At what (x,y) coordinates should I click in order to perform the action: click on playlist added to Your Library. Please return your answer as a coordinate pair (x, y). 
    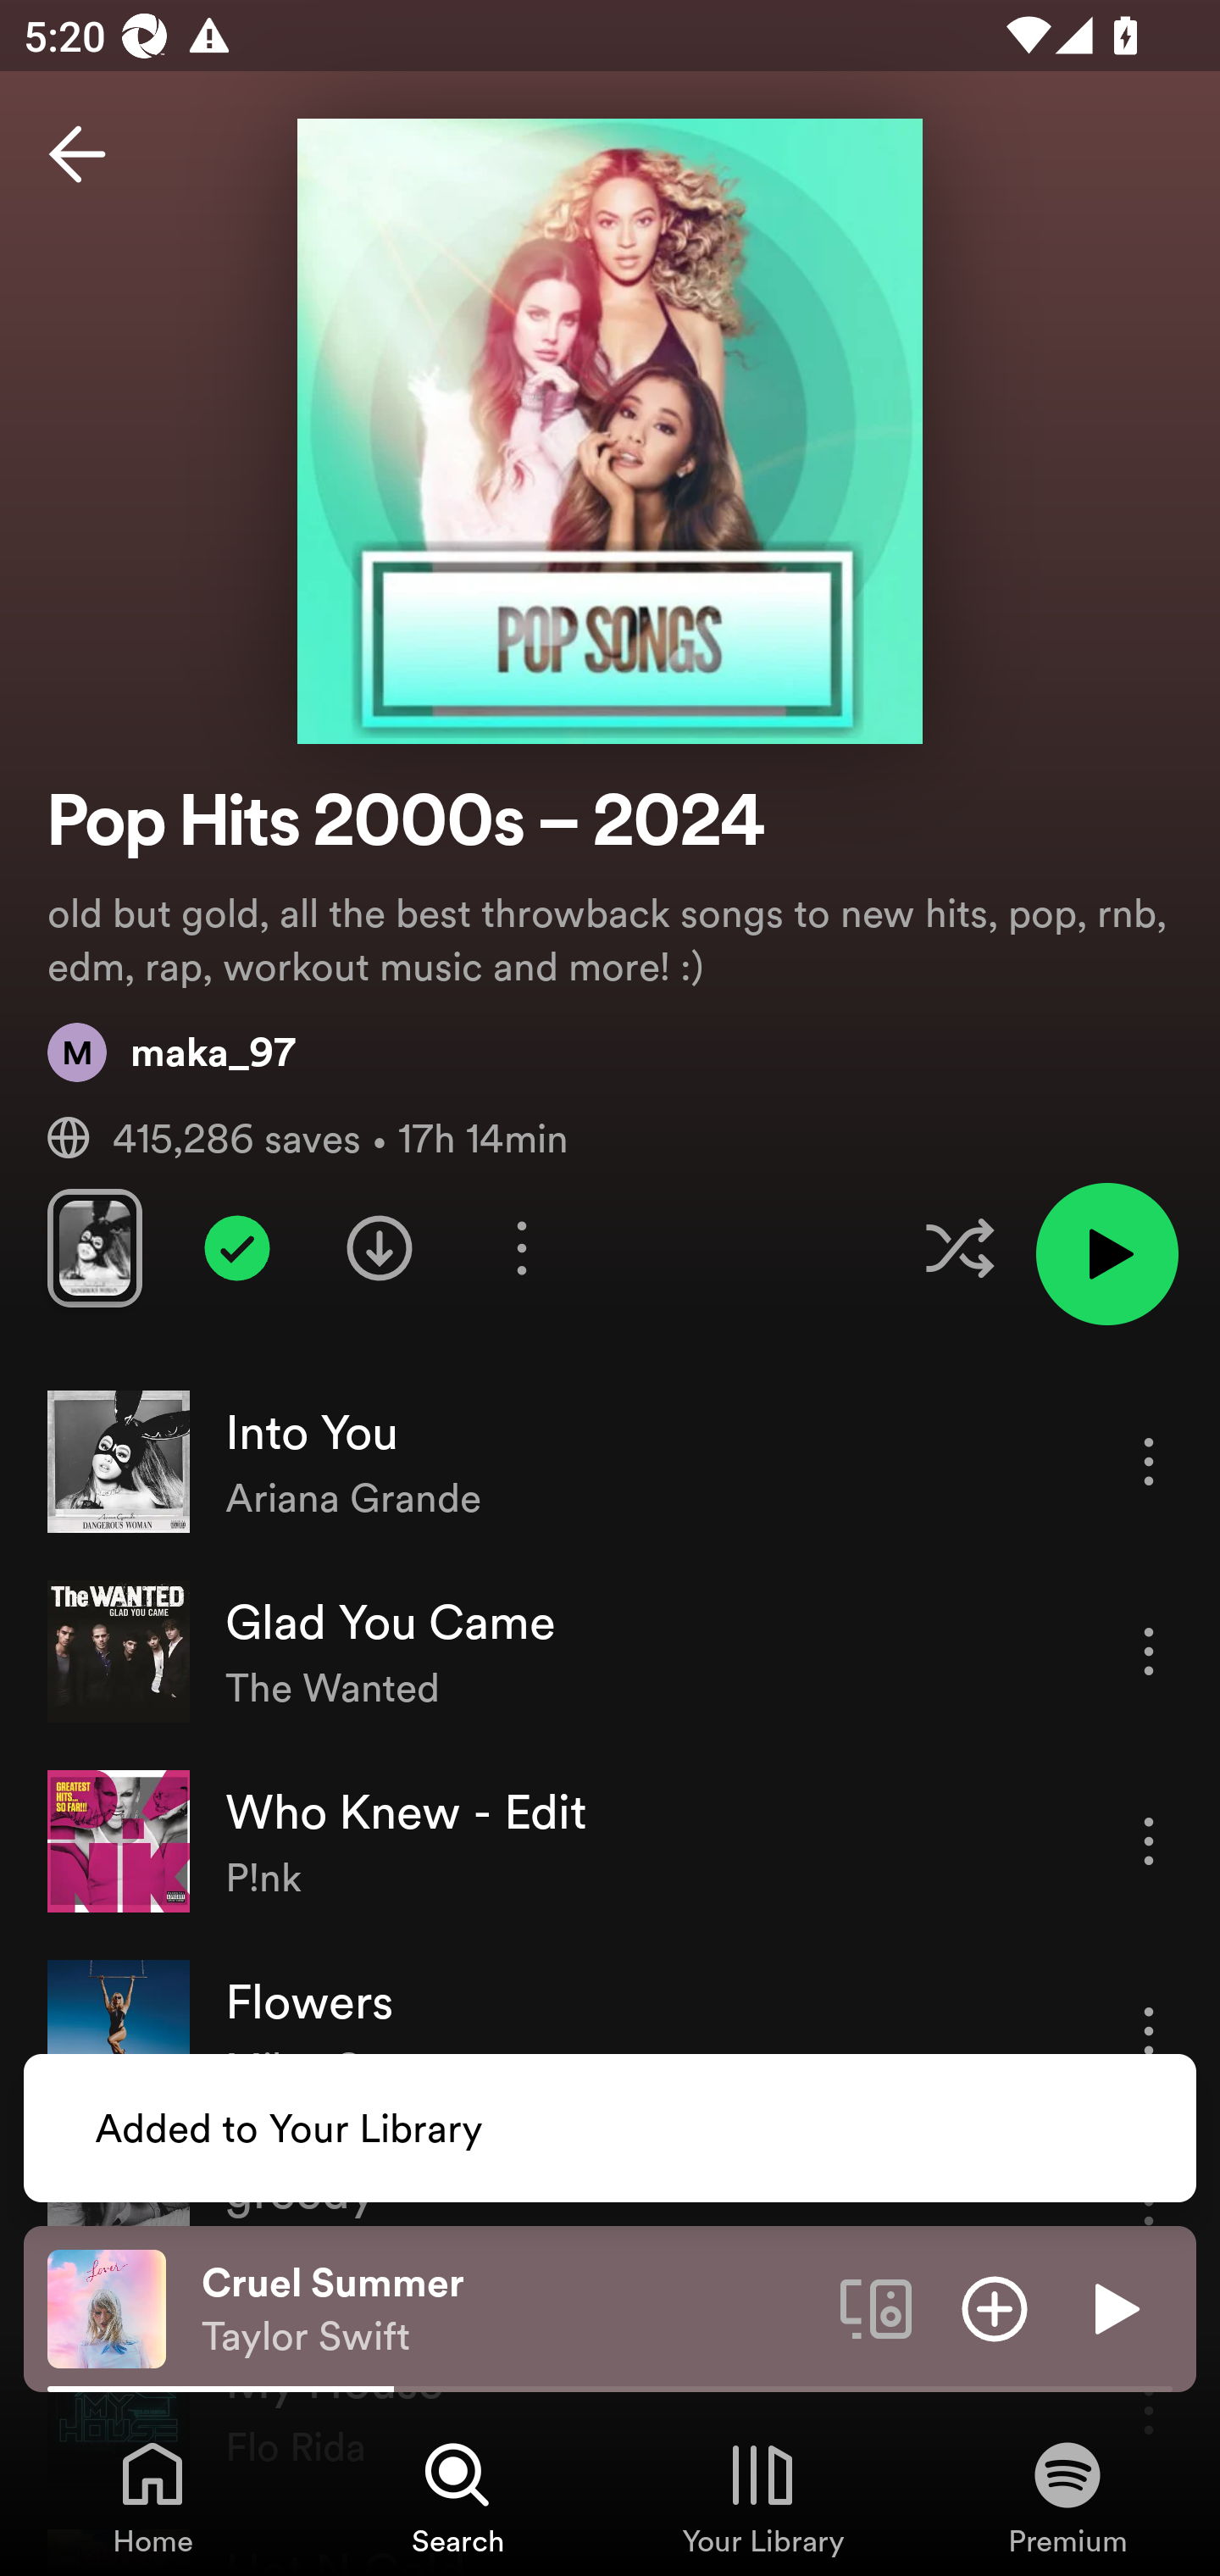
    Looking at the image, I should click on (237, 1247).